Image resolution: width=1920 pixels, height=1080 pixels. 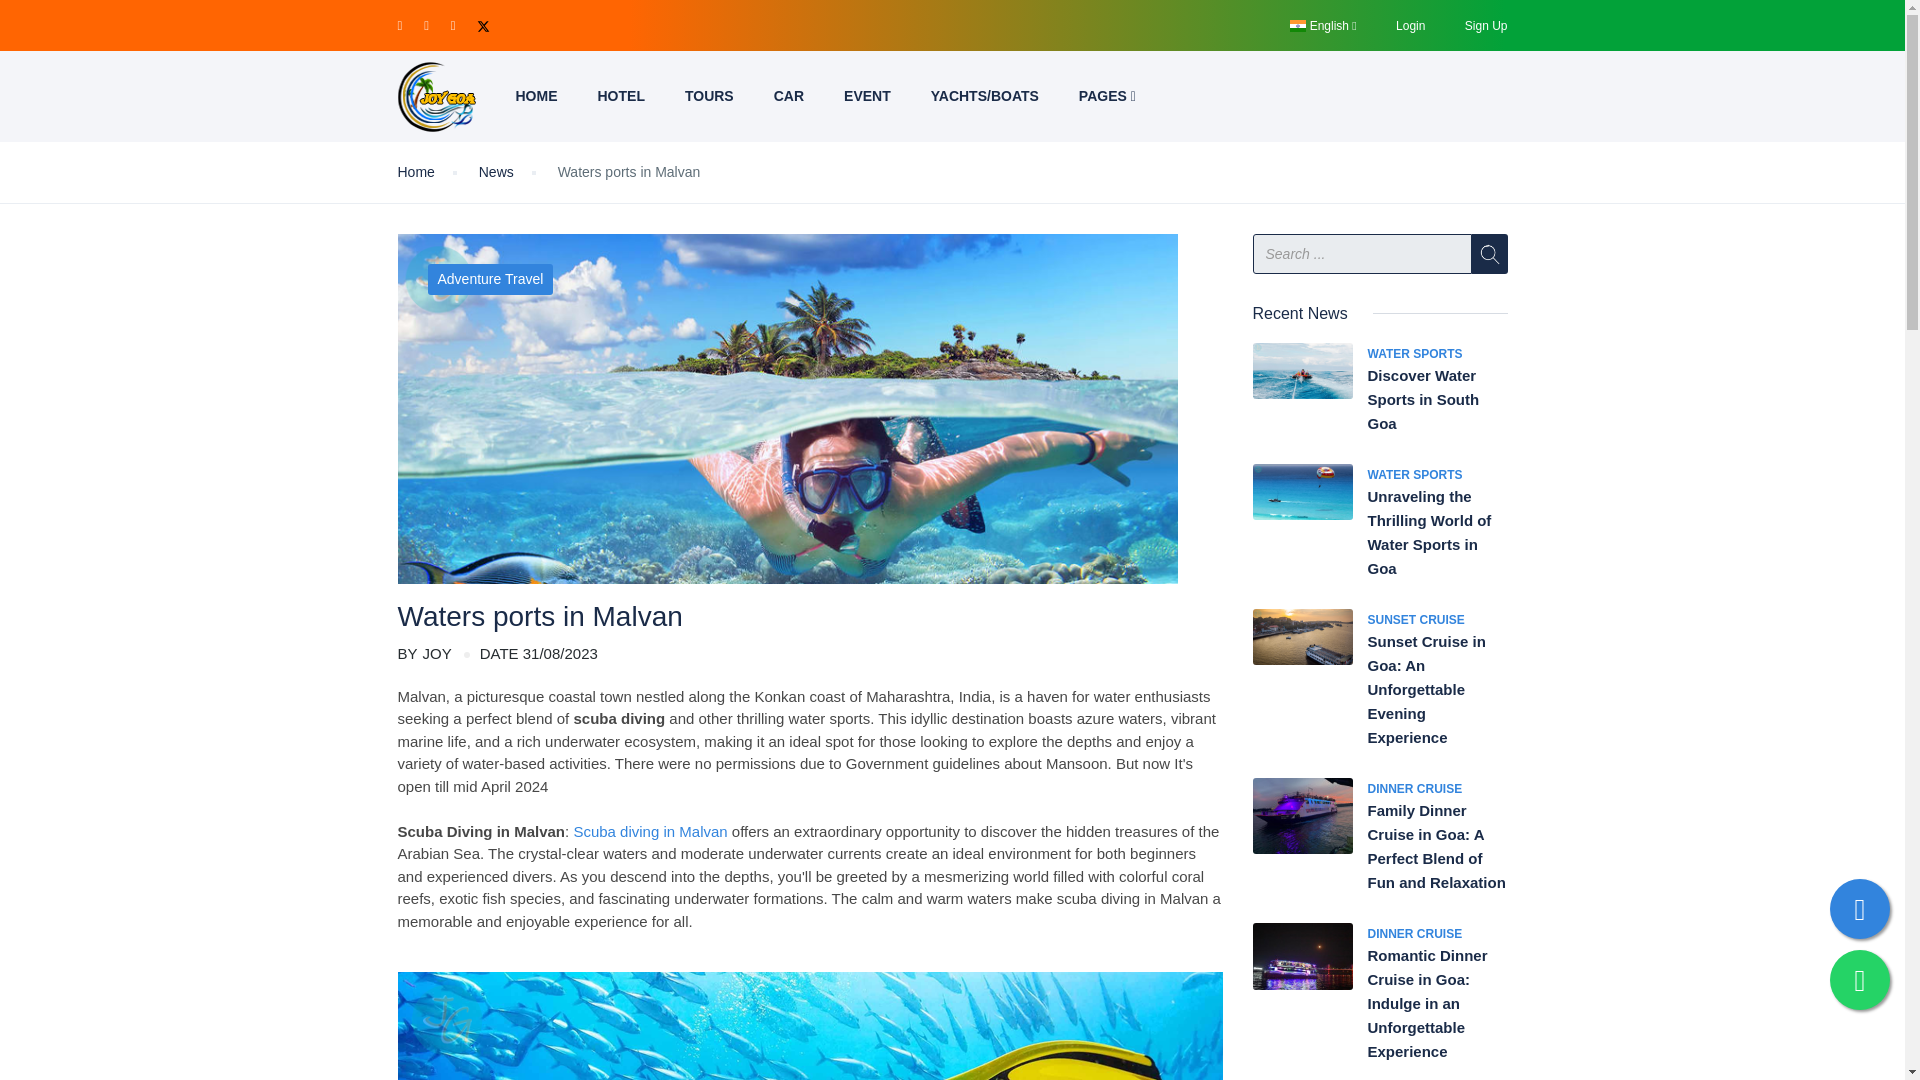 I want to click on TOURS, so click(x=709, y=96).